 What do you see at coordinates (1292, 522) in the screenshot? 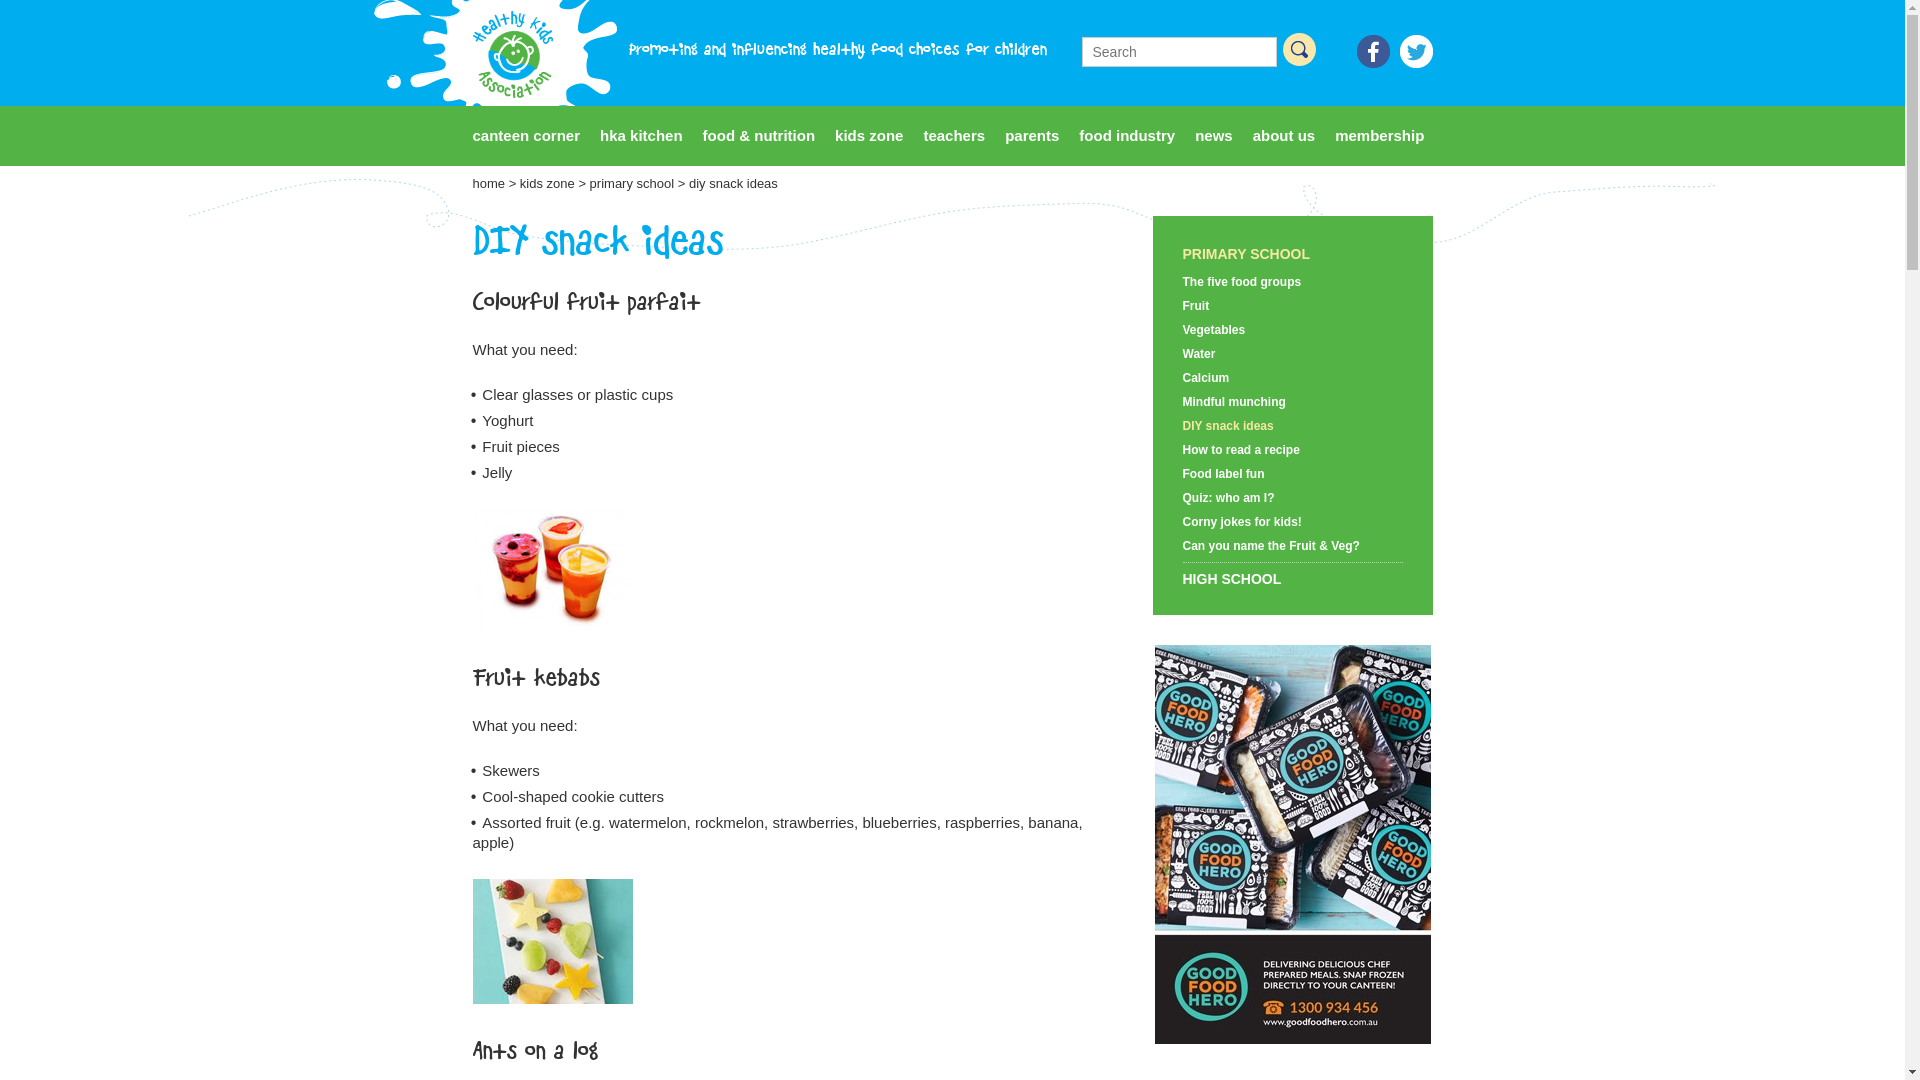
I see `Corny jokes for kids!` at bounding box center [1292, 522].